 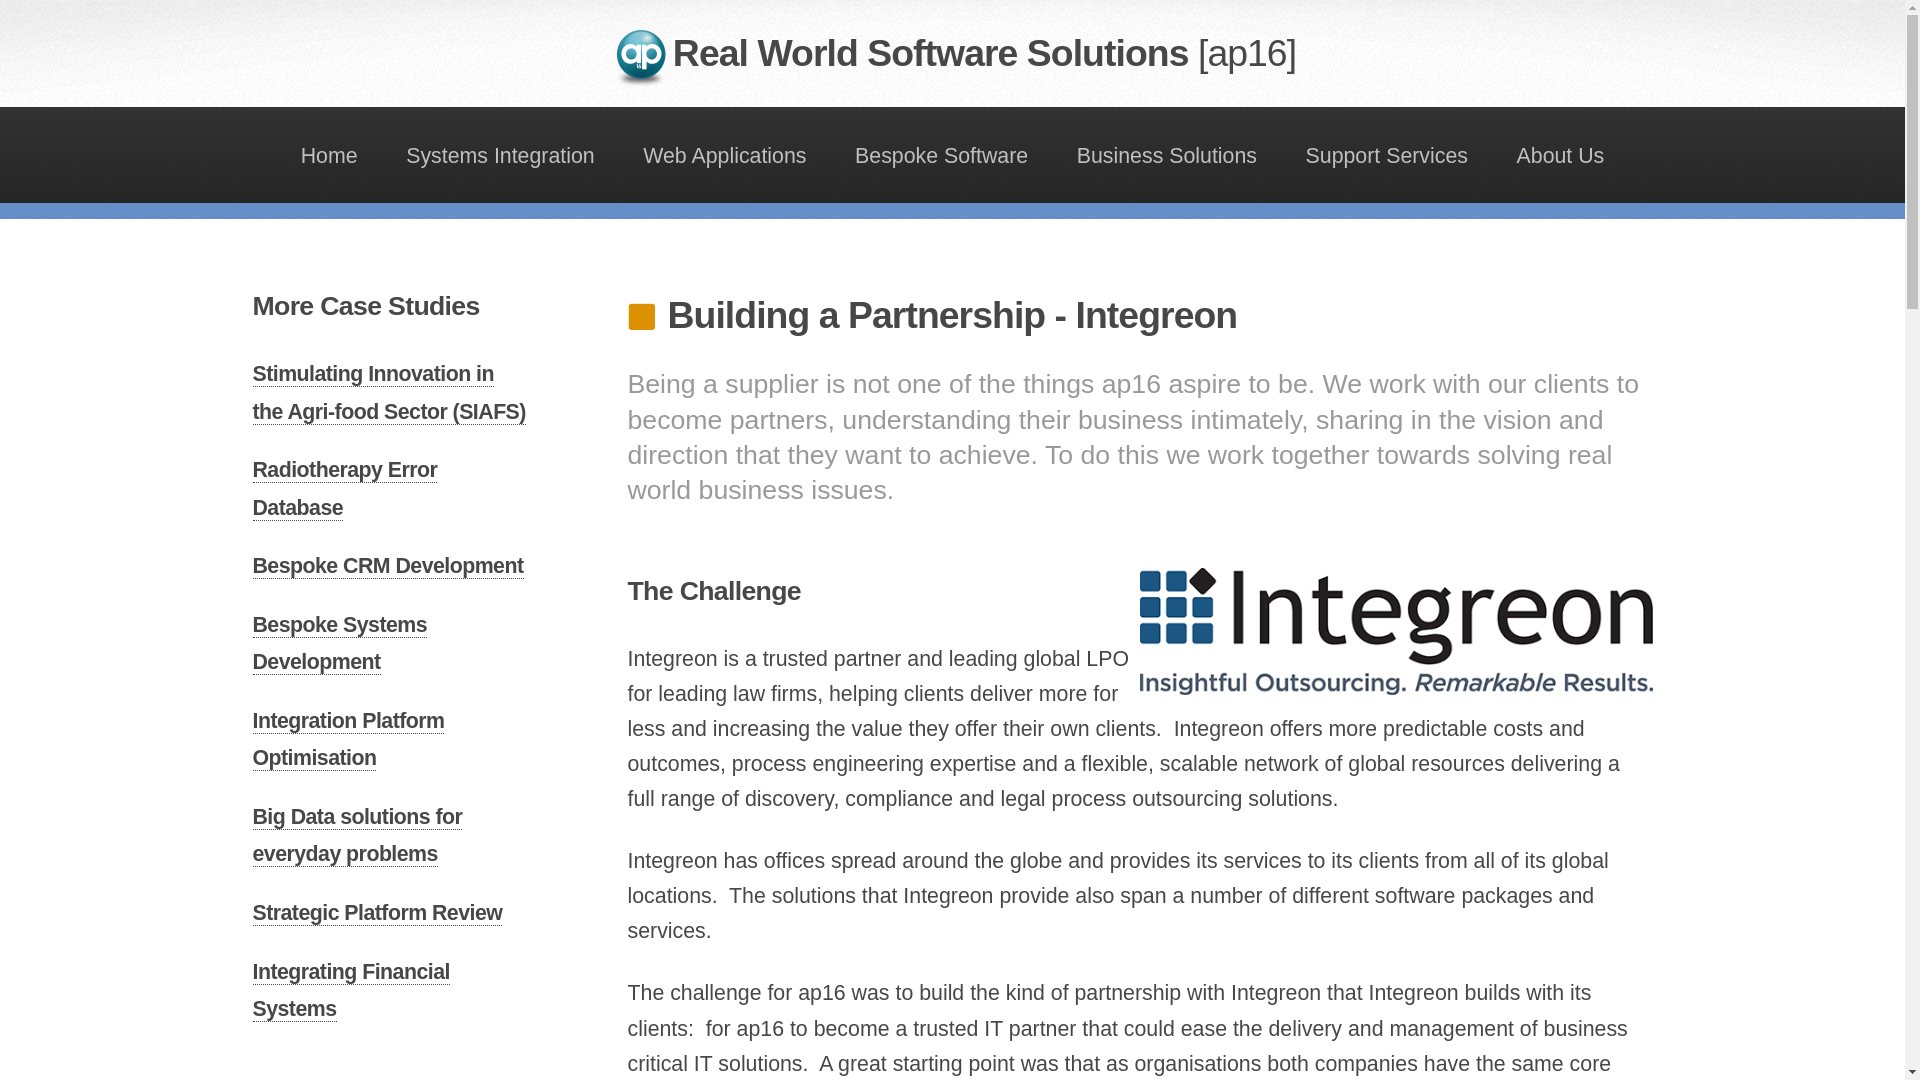 I want to click on Radiotherapy Error Database, so click(x=344, y=488).